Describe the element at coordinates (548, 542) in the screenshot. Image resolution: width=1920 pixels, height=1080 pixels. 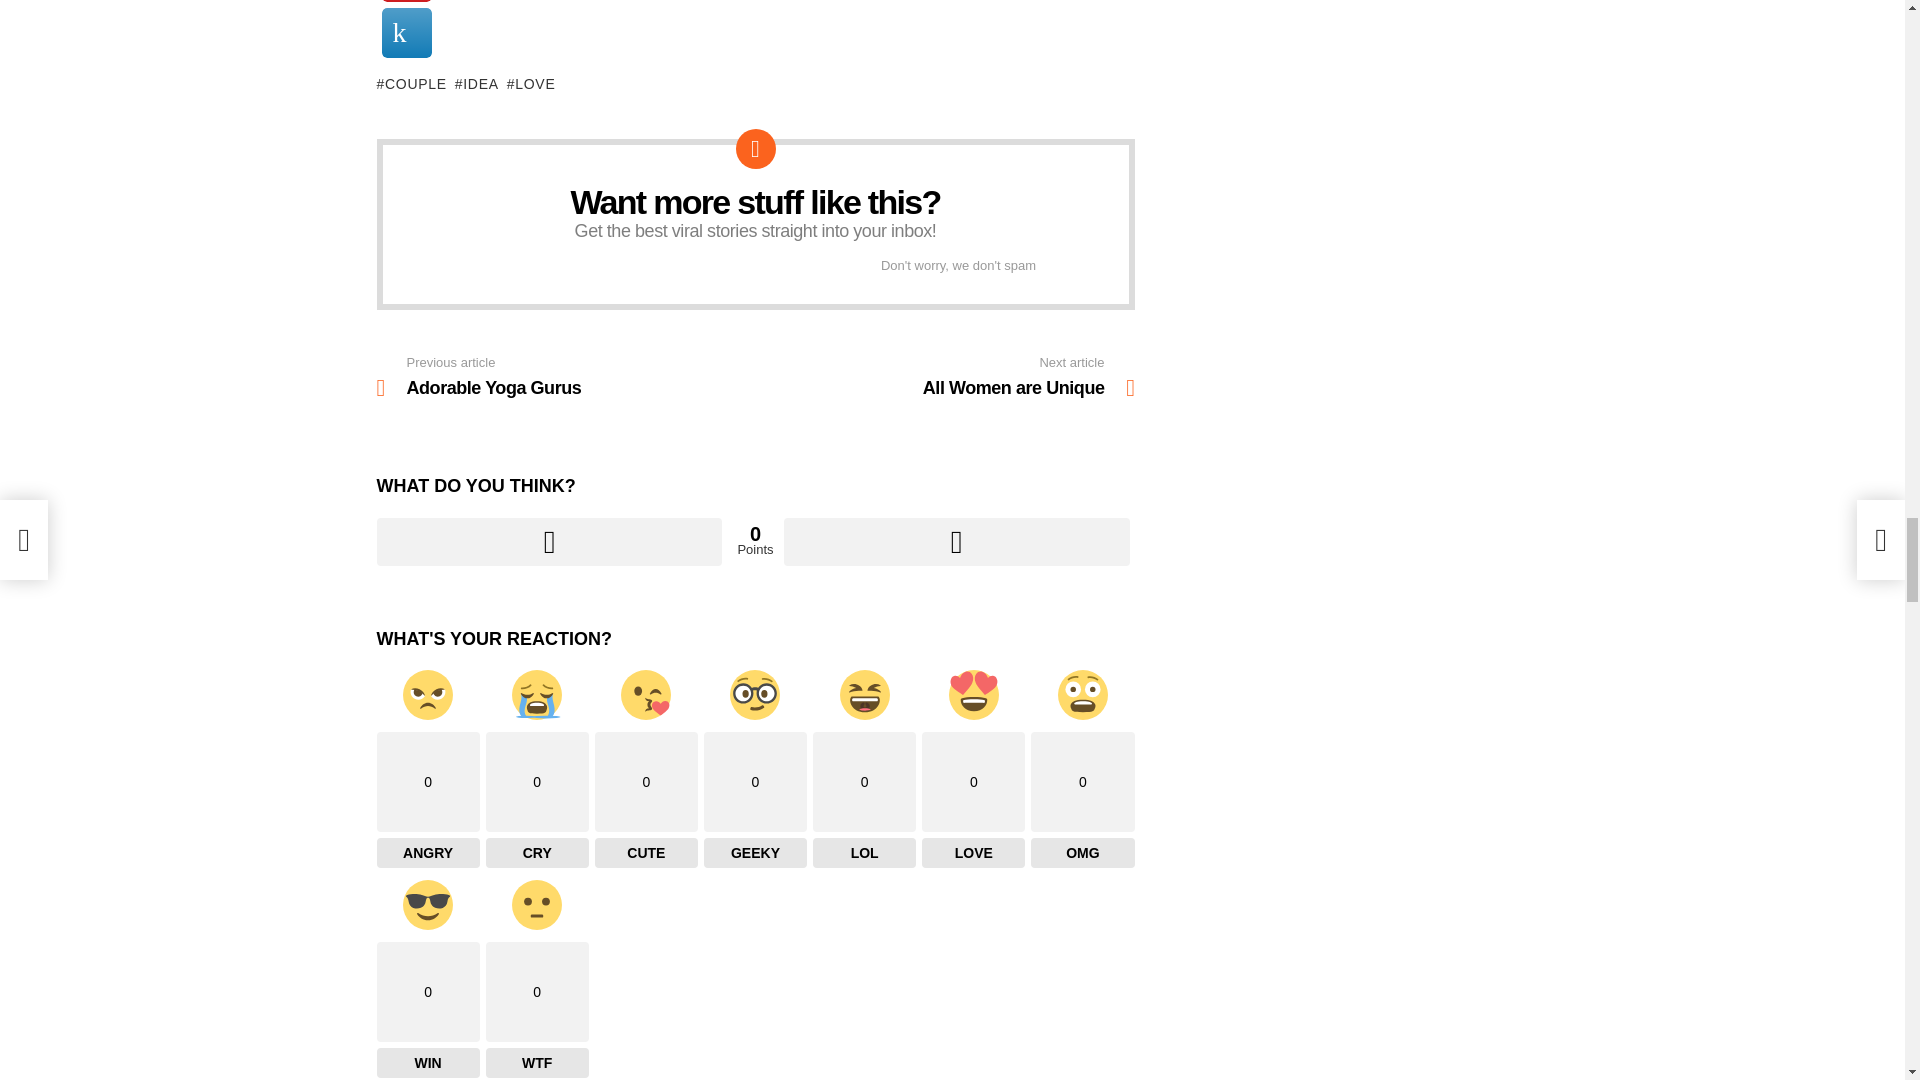
I see `Upvote` at that location.